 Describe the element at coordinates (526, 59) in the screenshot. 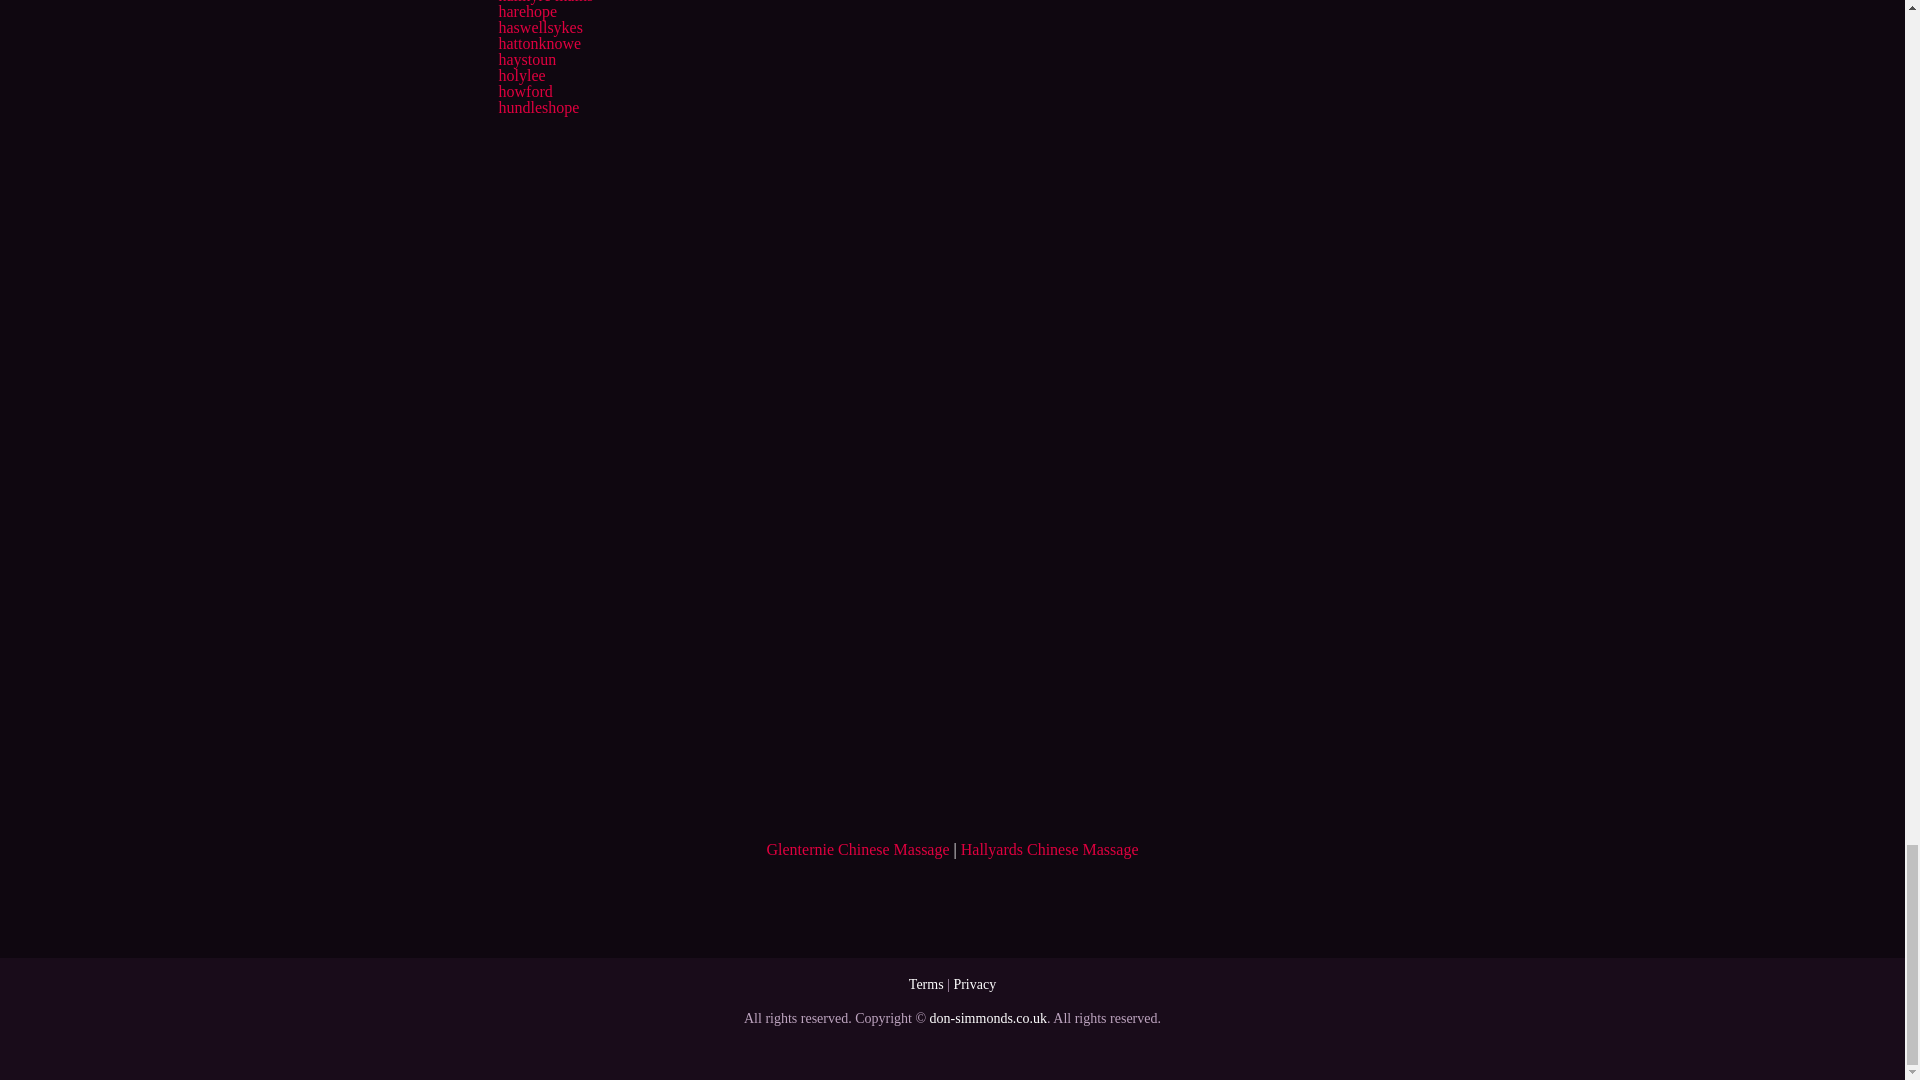

I see `haystoun` at that location.